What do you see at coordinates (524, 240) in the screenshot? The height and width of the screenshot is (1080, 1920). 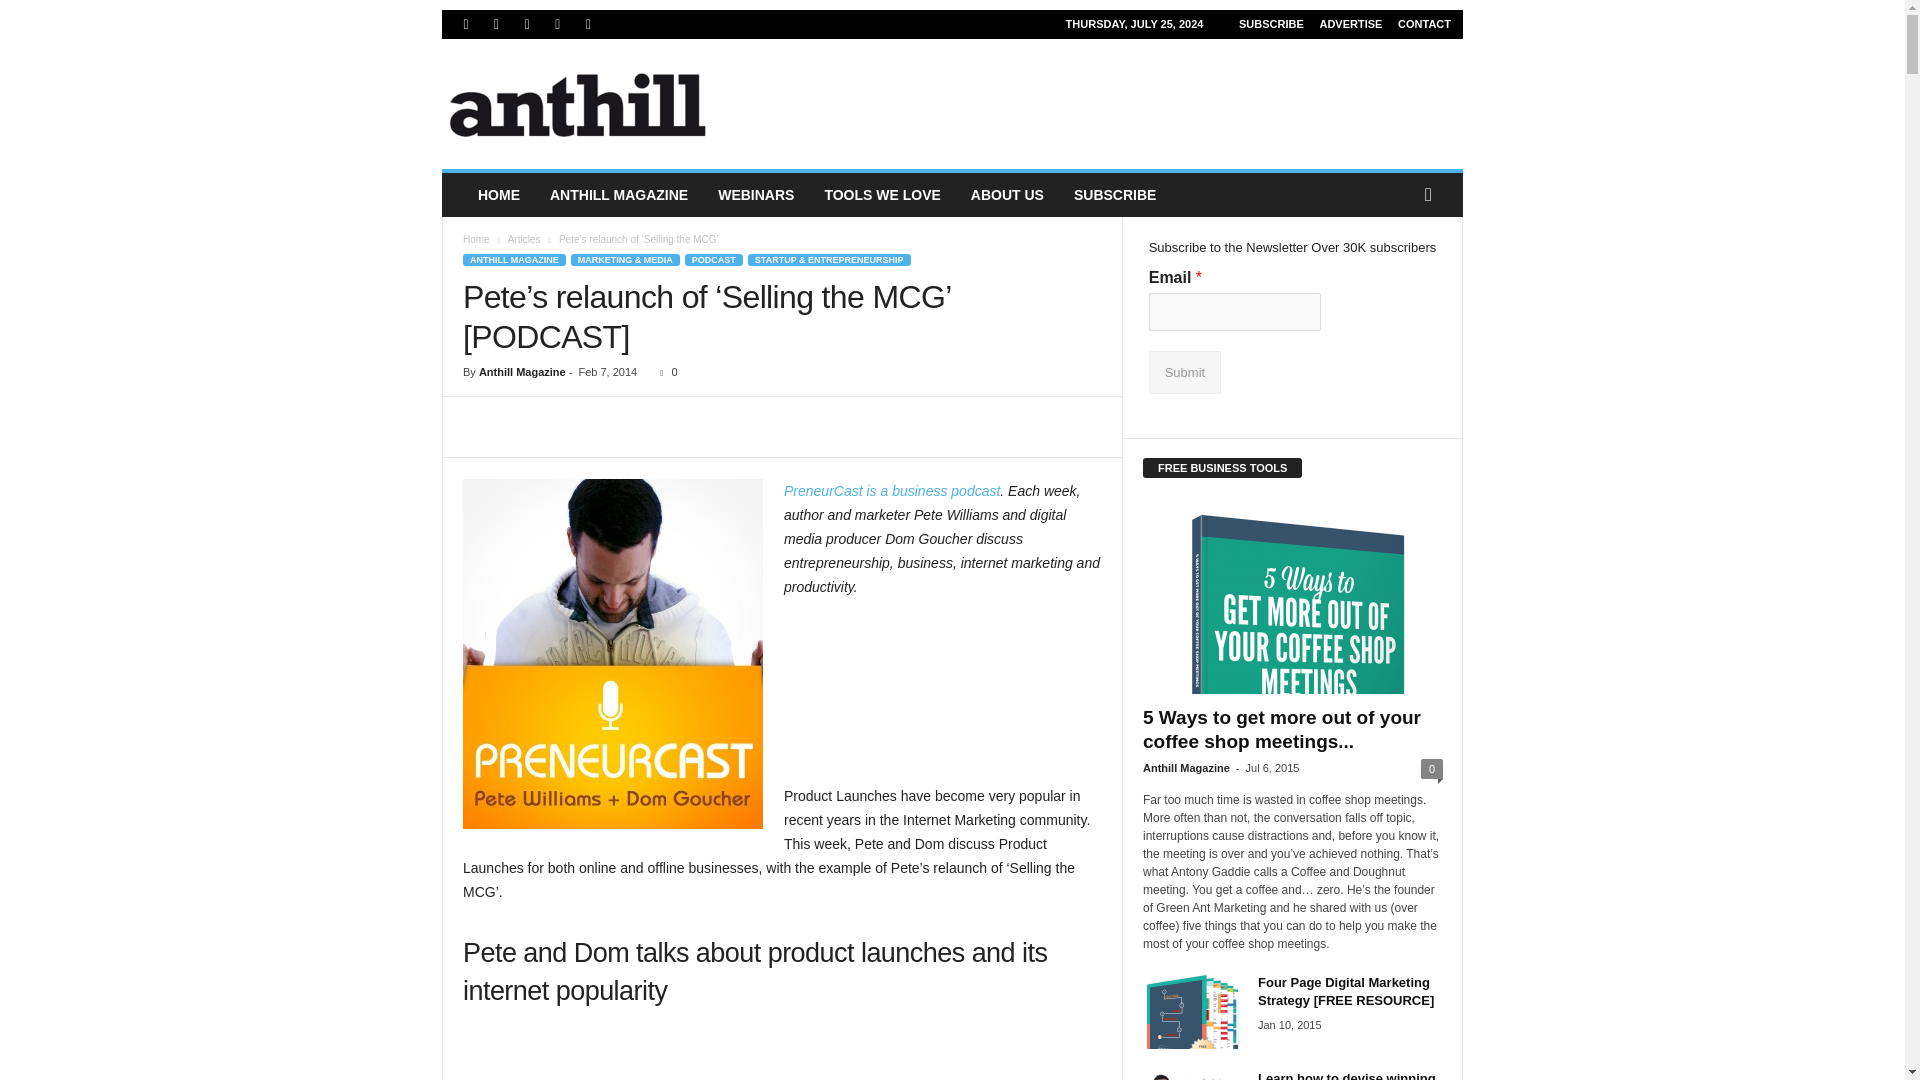 I see `View all posts in Articles` at bounding box center [524, 240].